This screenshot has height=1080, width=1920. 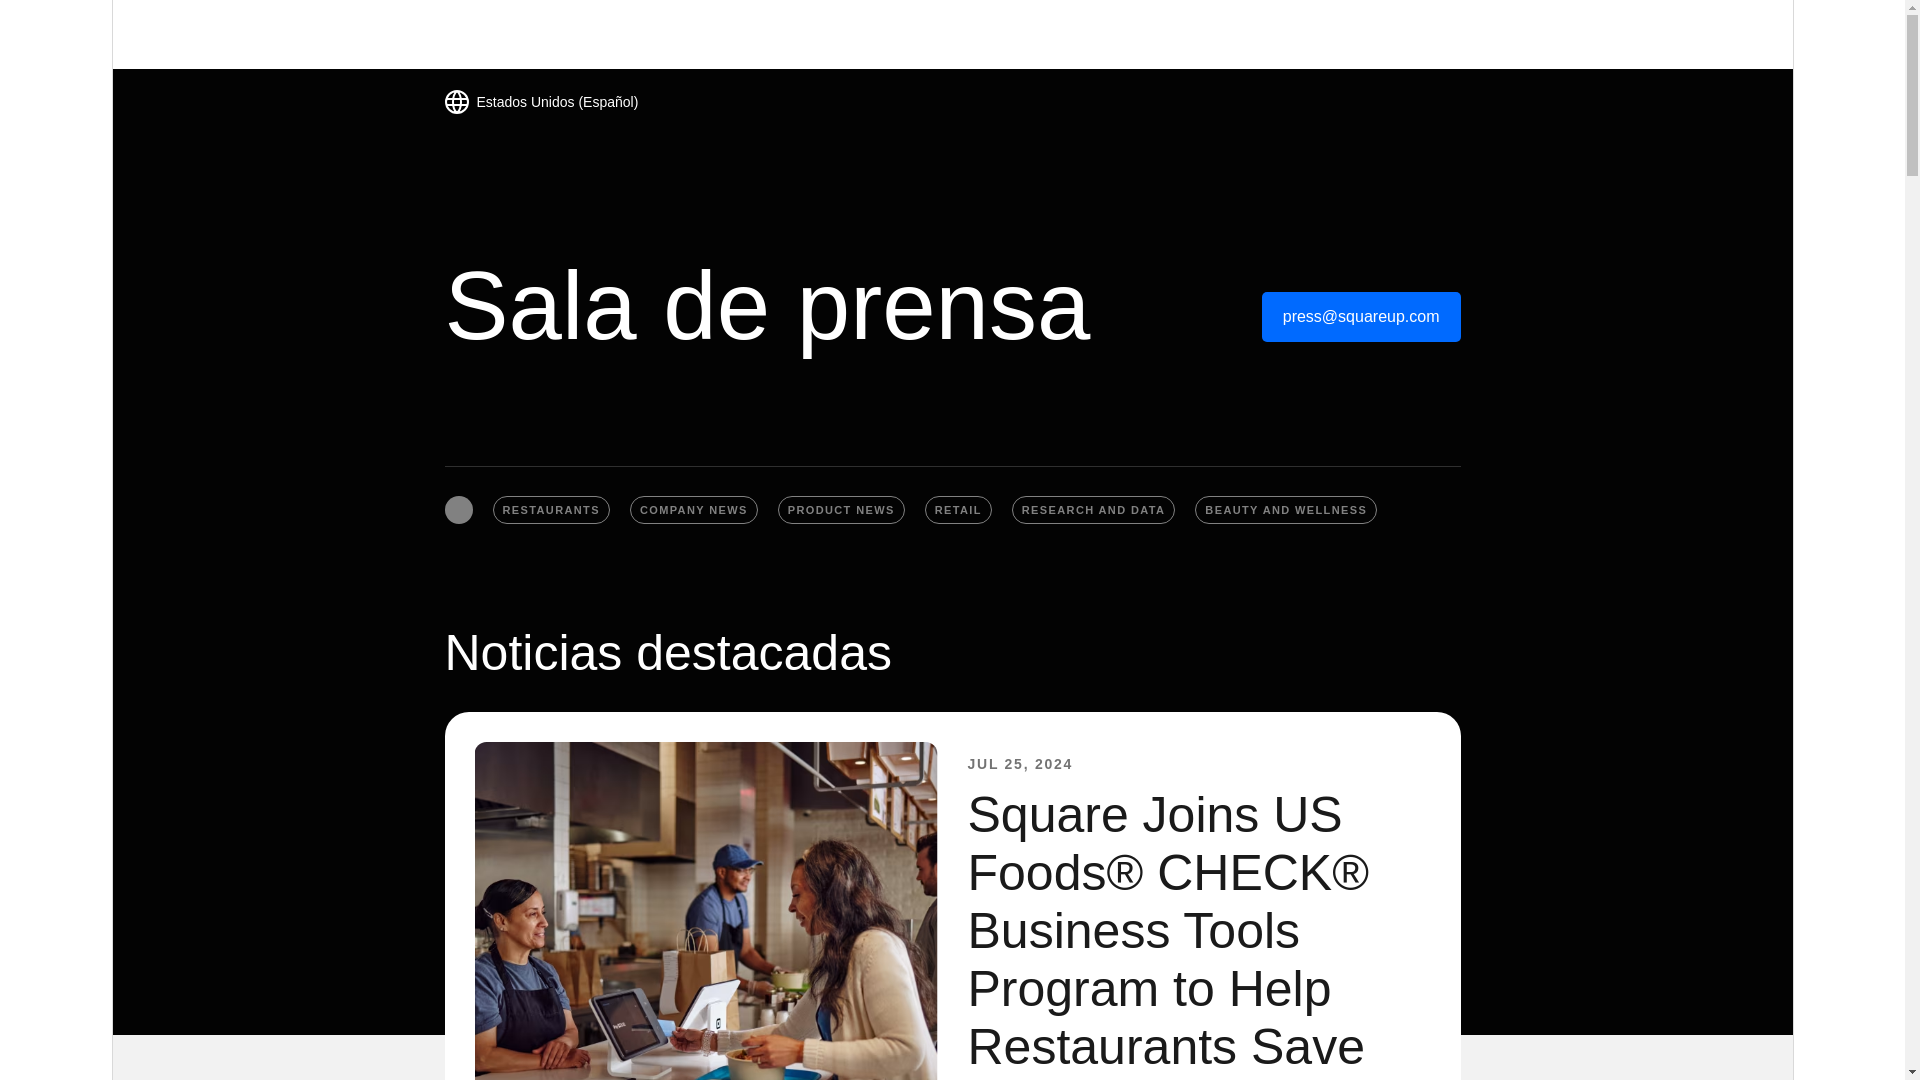 I want to click on RESTAURANTS, so click(x=550, y=509).